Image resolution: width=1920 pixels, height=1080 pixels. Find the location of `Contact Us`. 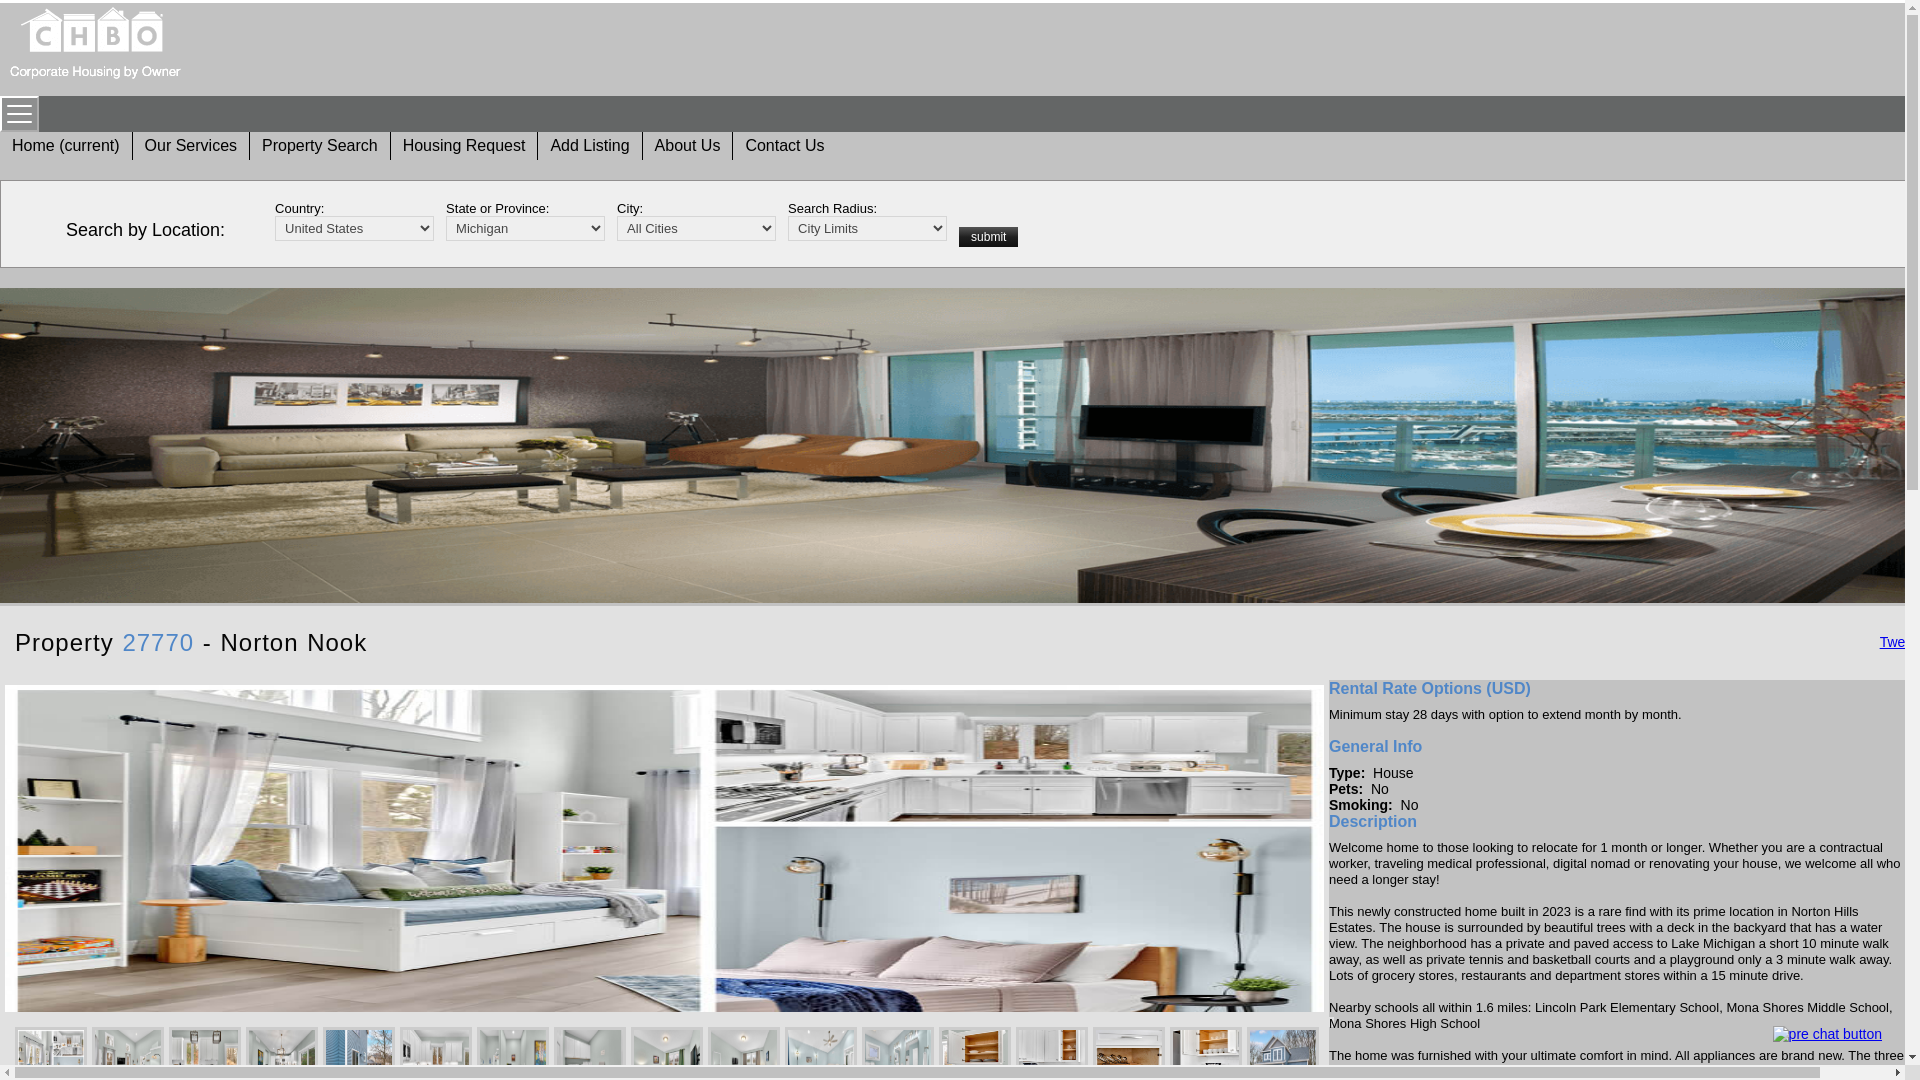

Contact Us is located at coordinates (784, 146).